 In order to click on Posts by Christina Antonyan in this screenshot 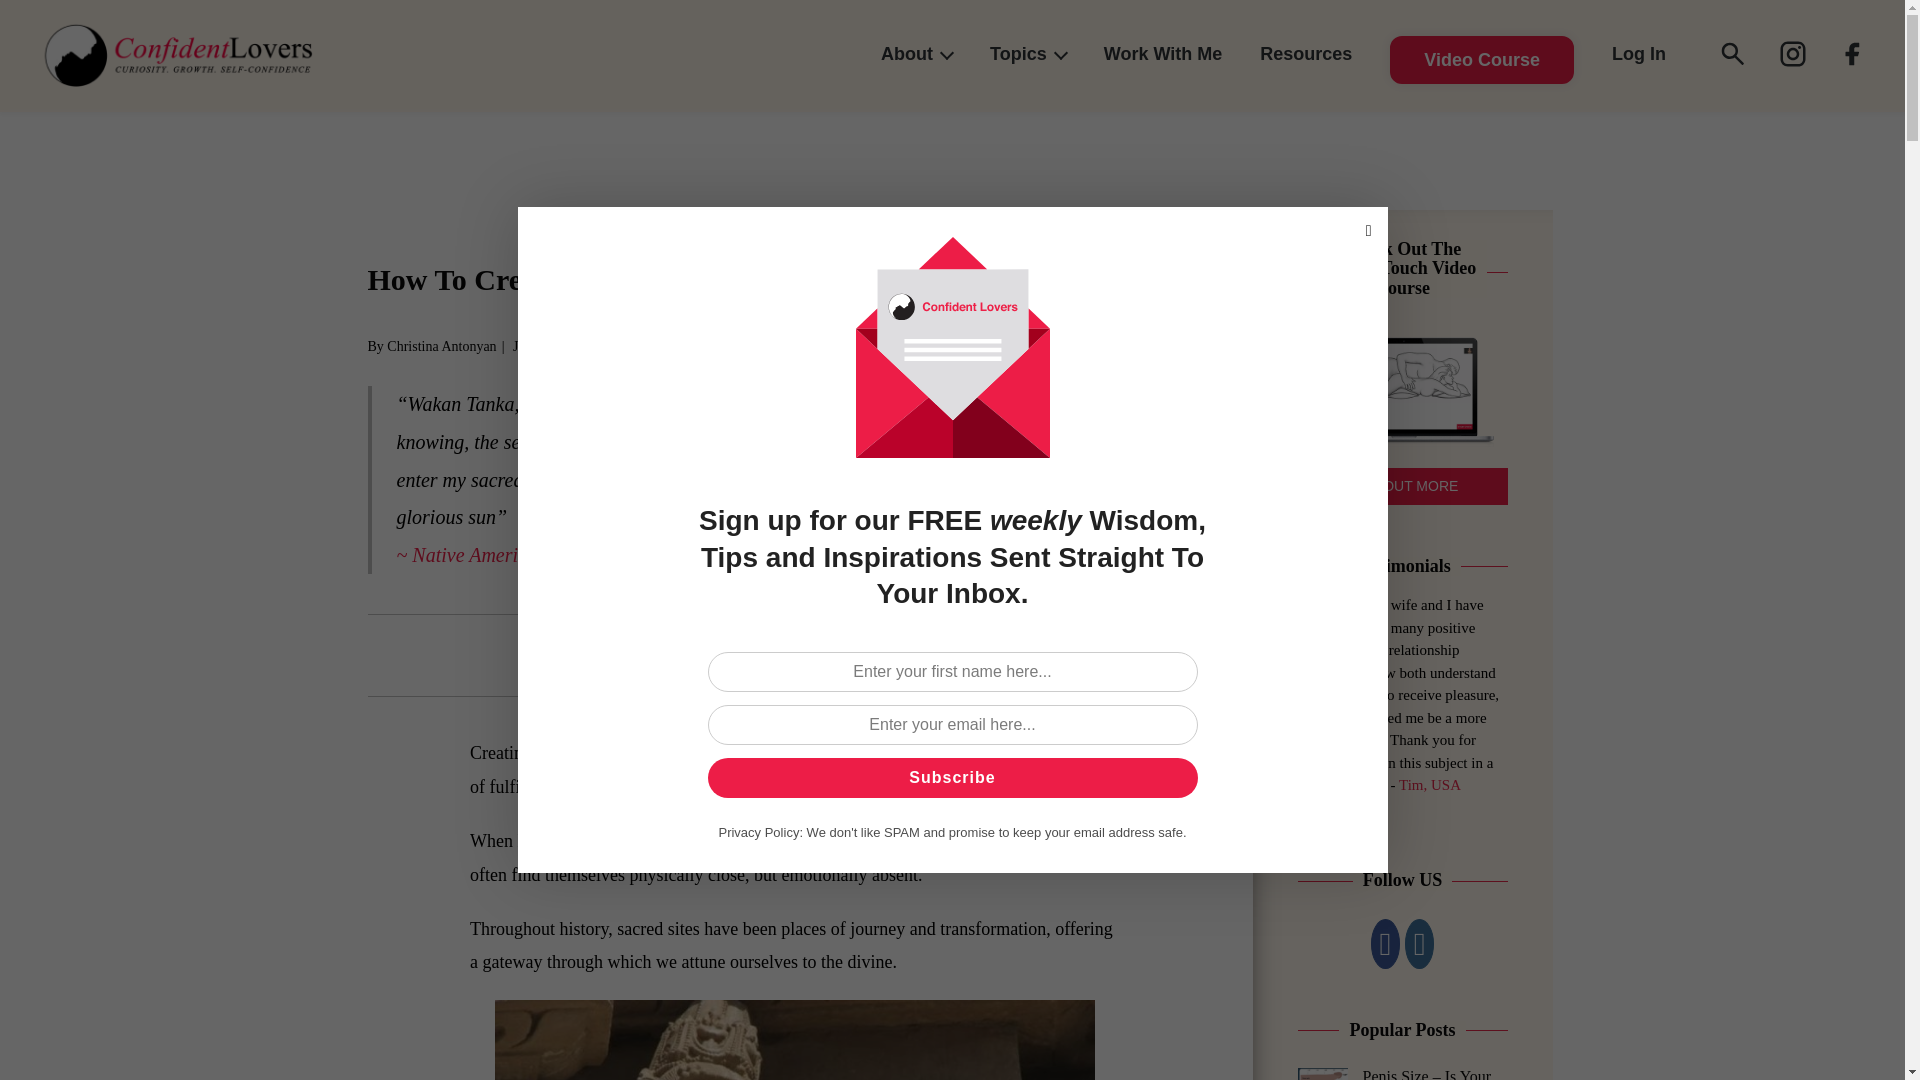, I will do `click(441, 346)`.